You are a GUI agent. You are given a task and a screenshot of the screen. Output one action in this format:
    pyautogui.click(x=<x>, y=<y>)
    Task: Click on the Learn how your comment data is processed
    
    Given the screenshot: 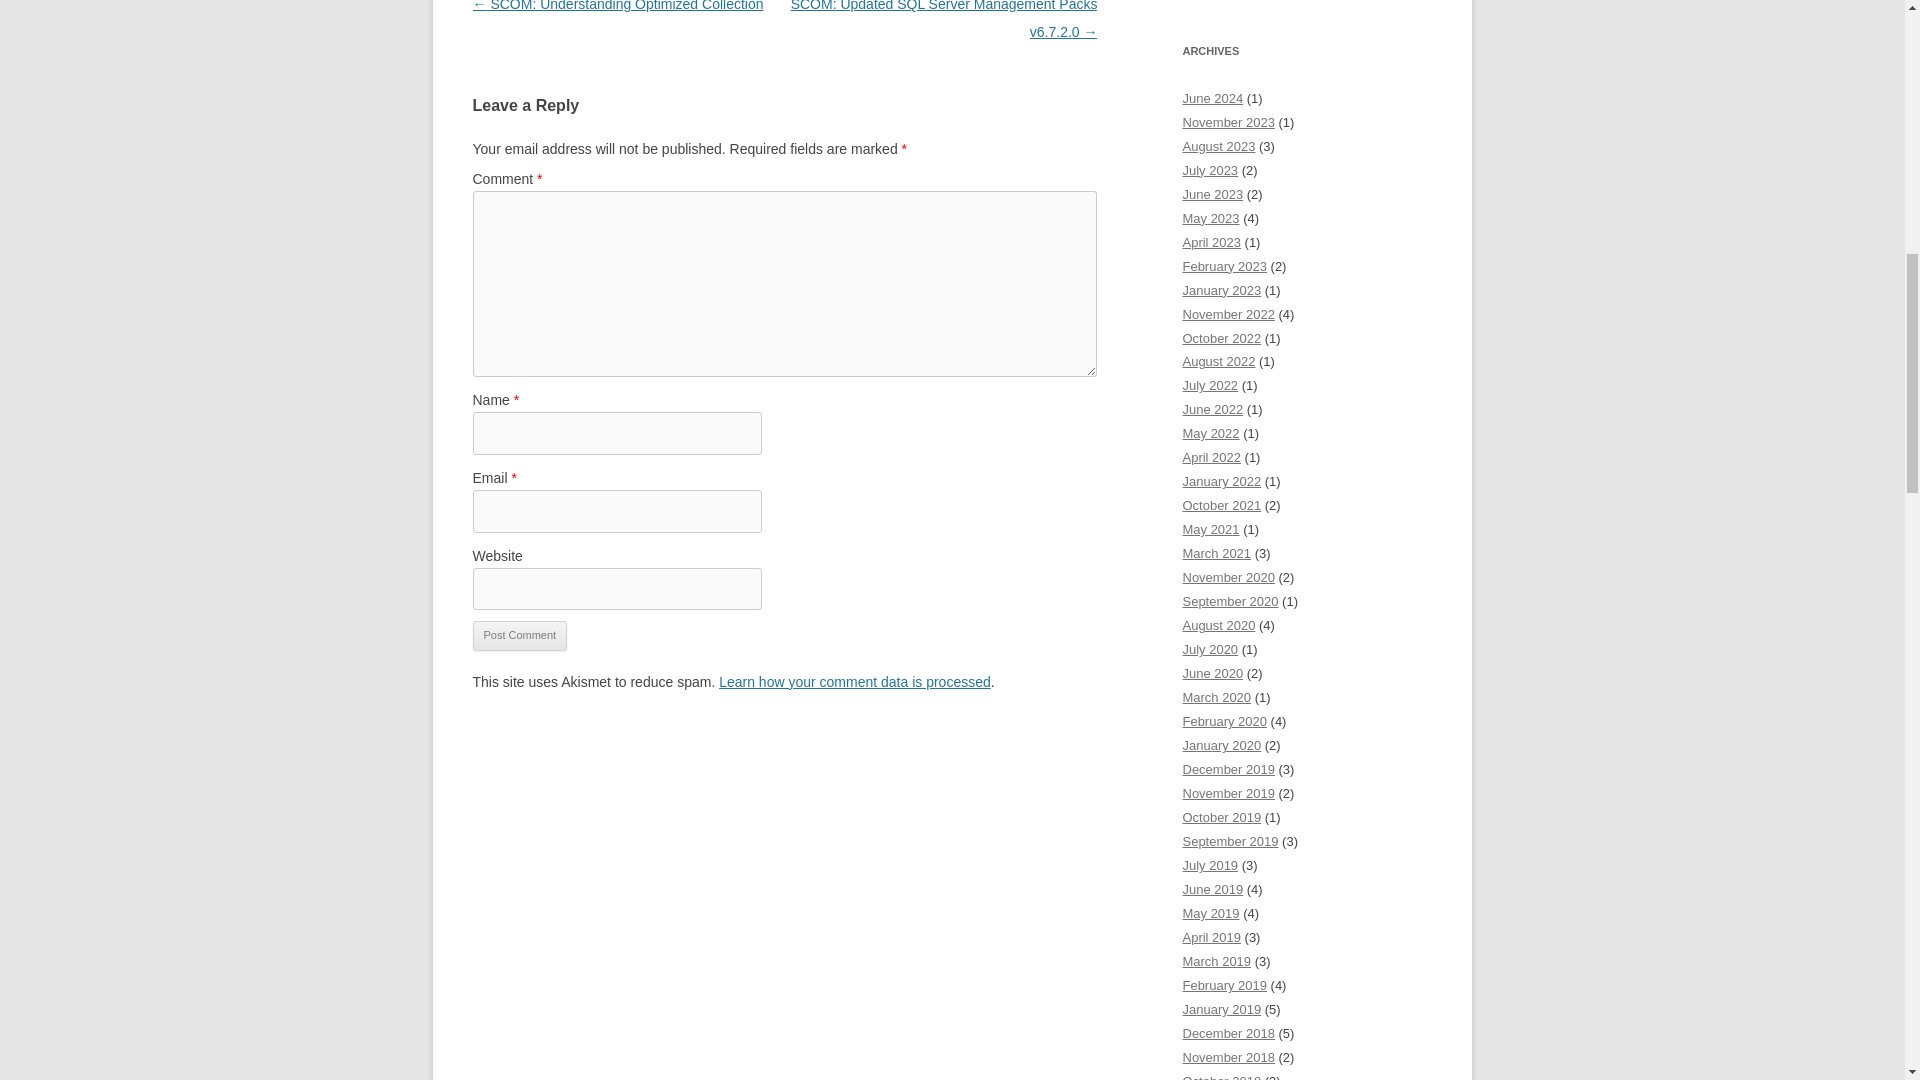 What is the action you would take?
    pyautogui.click(x=854, y=682)
    